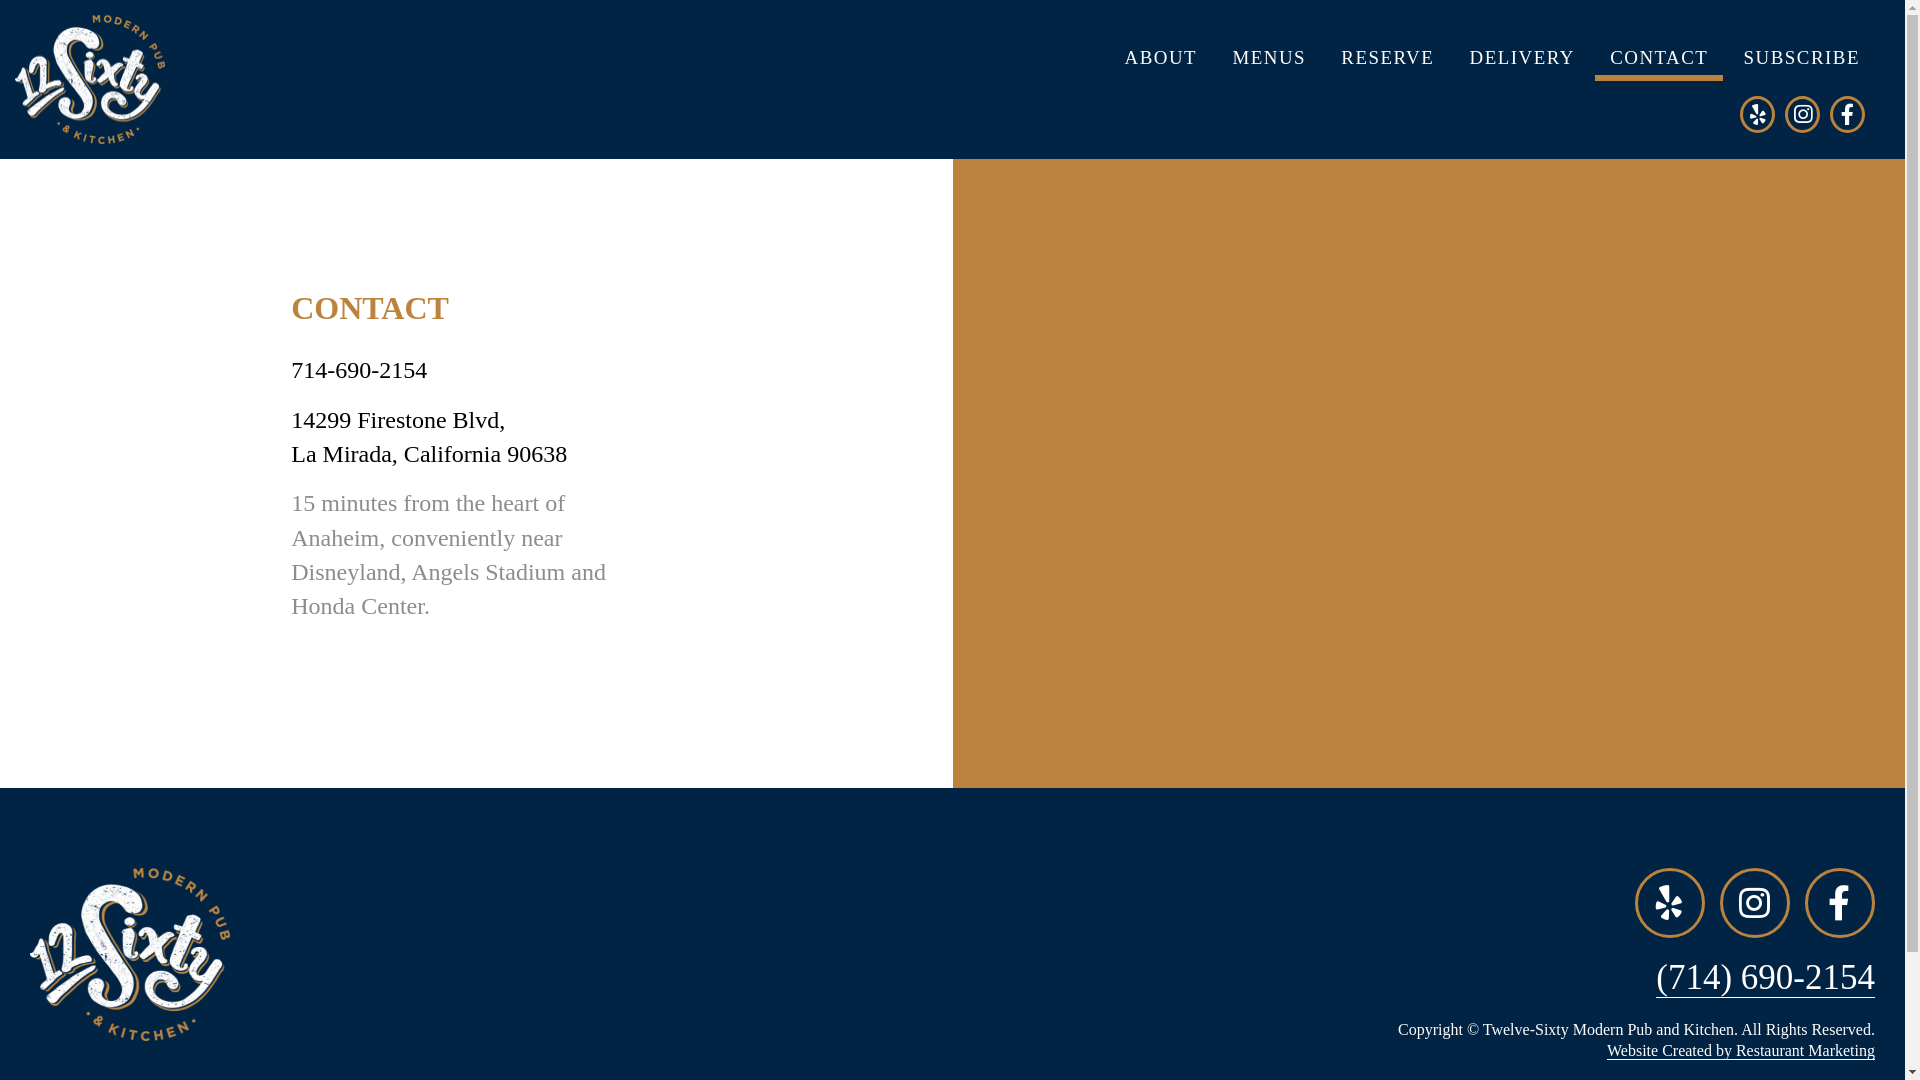 The width and height of the screenshot is (1920, 1080). Describe the element at coordinates (1741, 1051) in the screenshot. I see `Website Created by Restaurant Marketing` at that location.